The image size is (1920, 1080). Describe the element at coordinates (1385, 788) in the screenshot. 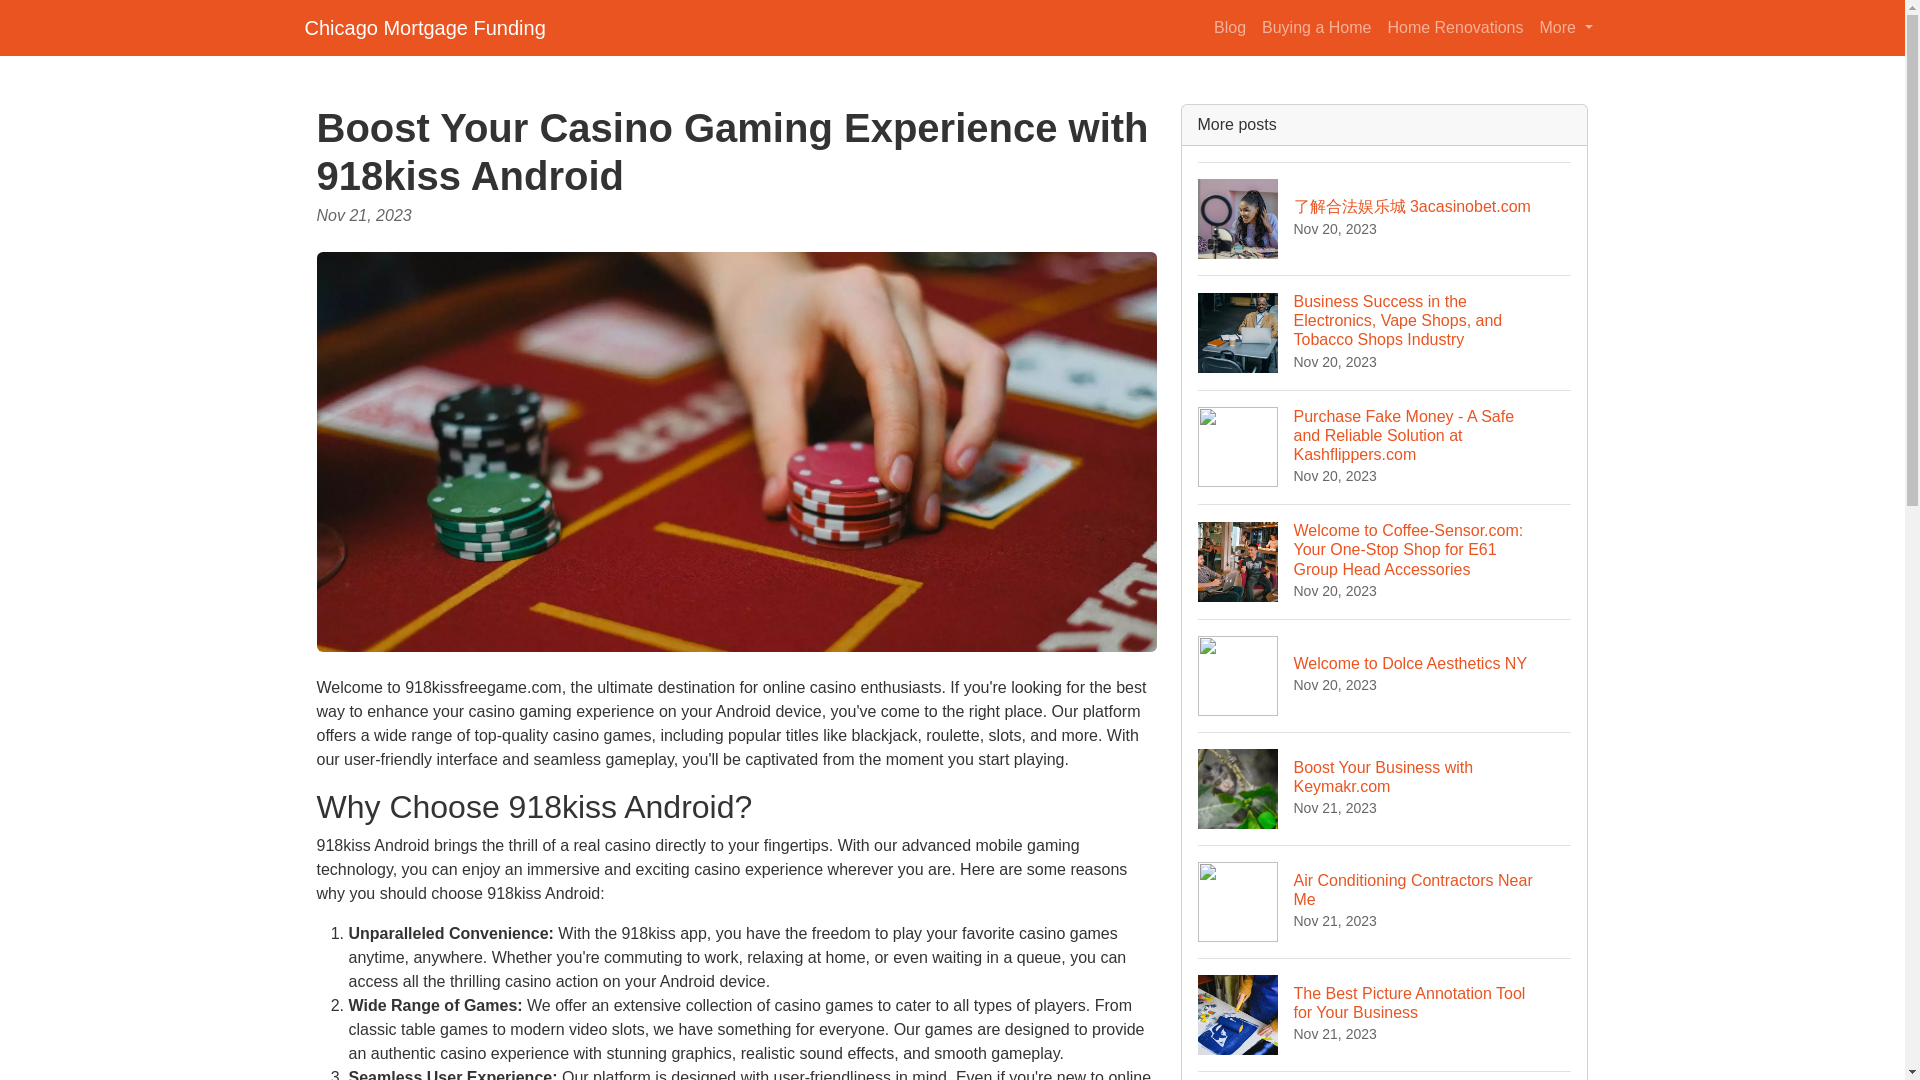

I see `More` at that location.